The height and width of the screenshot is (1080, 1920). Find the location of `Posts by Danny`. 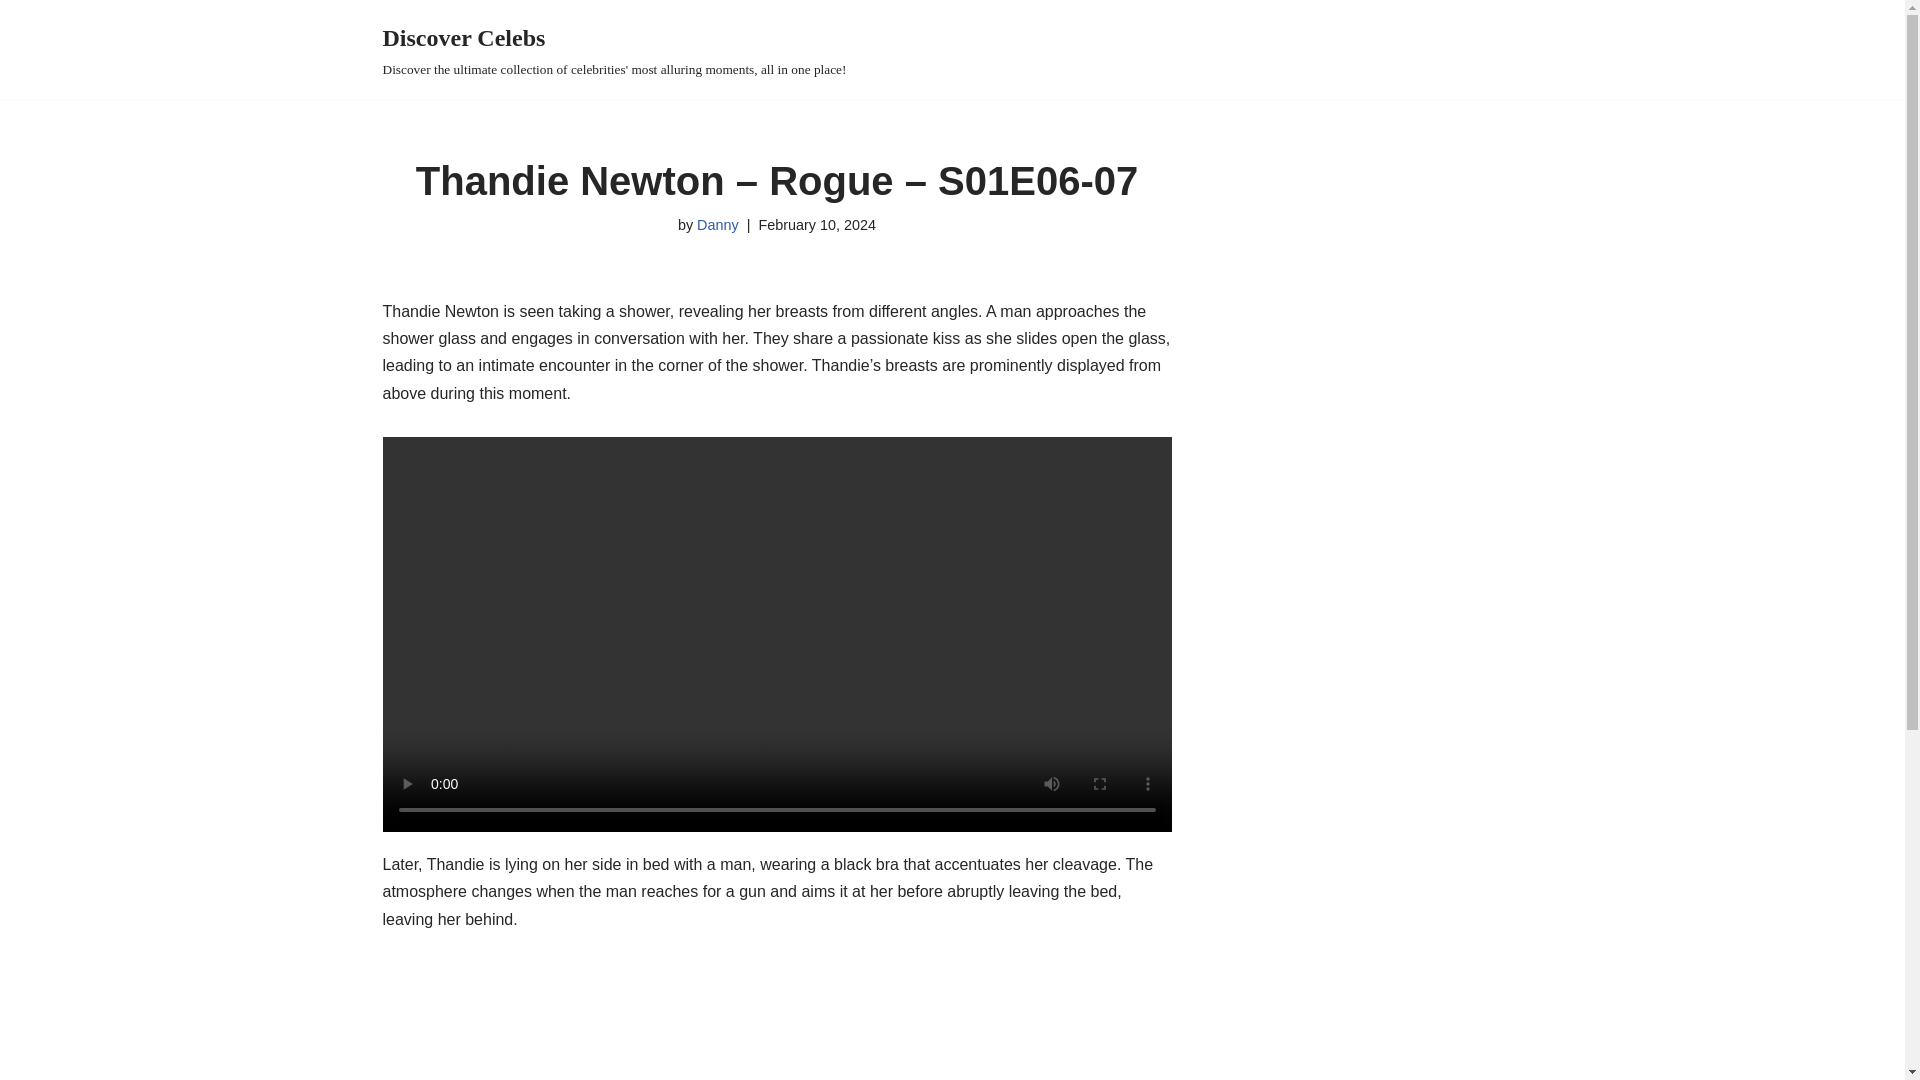

Posts by Danny is located at coordinates (718, 225).